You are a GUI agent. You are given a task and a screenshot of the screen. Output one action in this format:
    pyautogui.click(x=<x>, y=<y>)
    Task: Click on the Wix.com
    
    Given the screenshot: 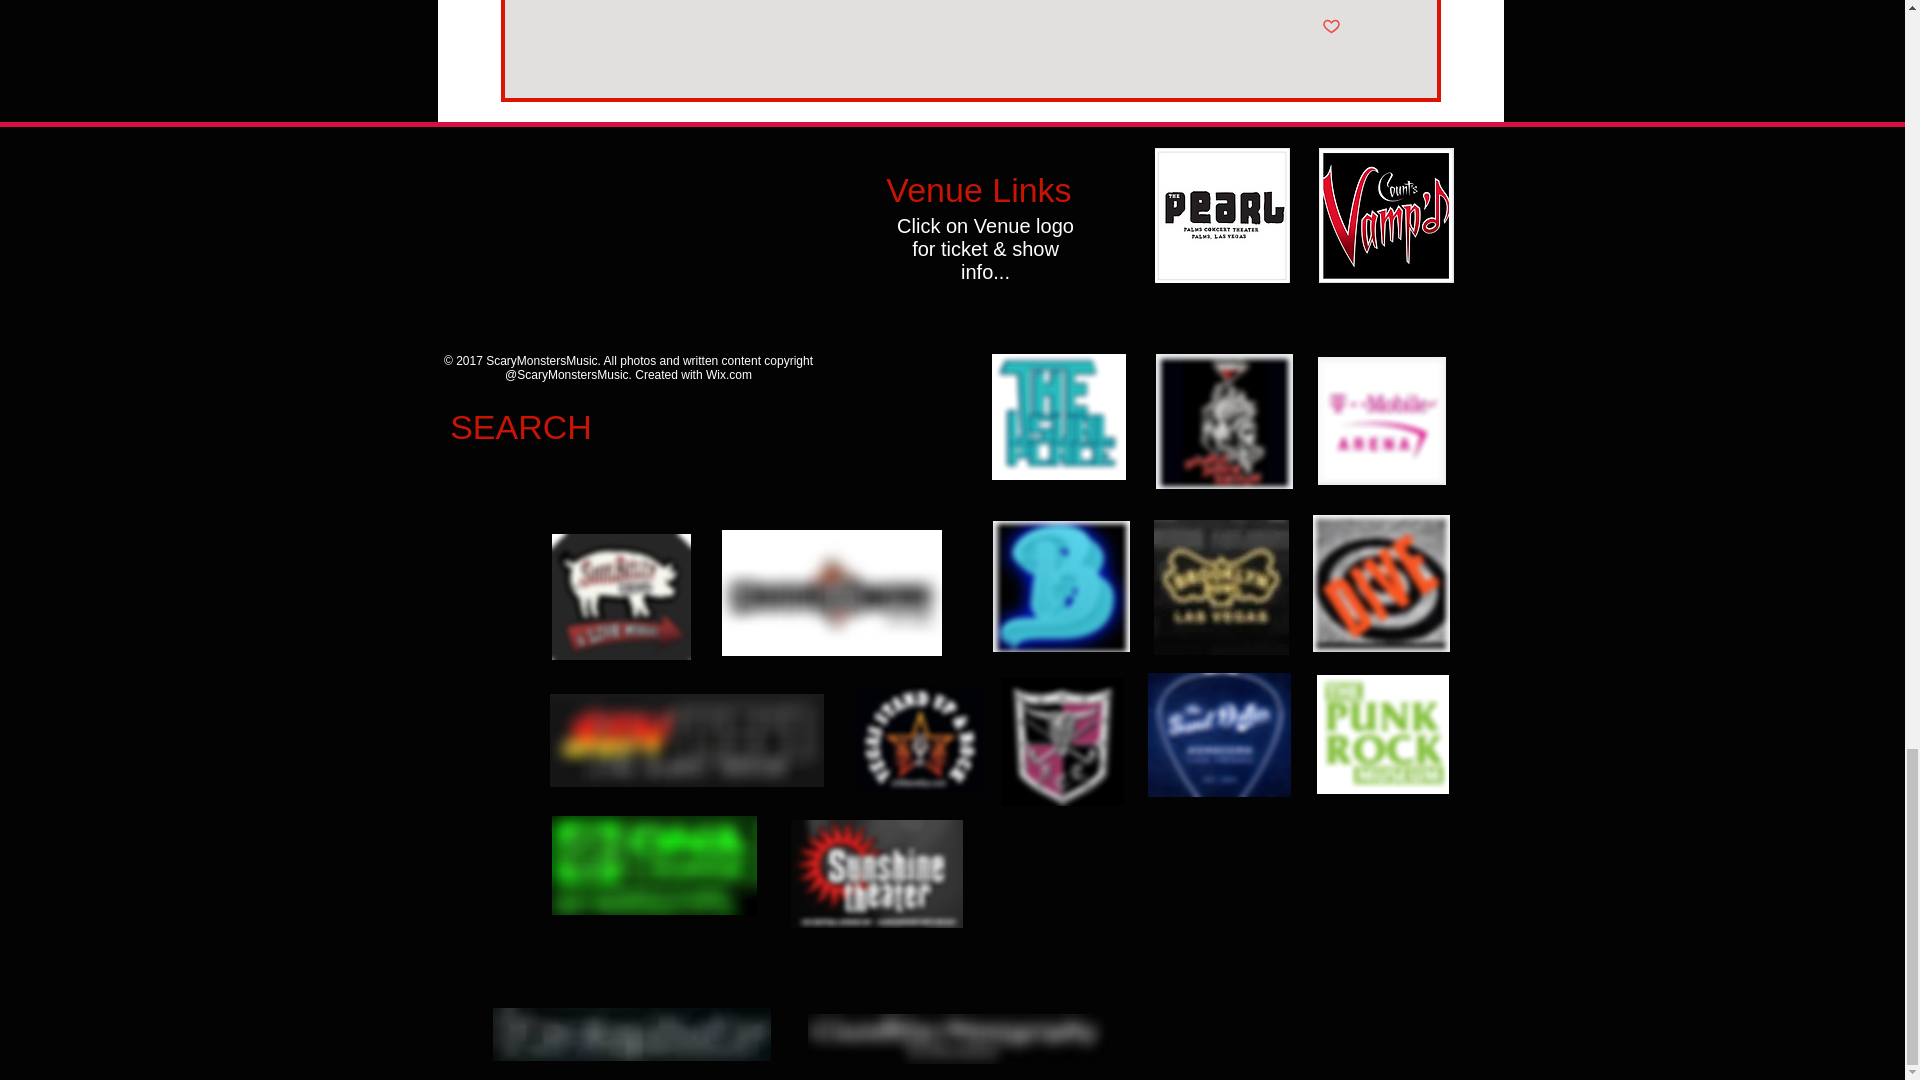 What is the action you would take?
    pyautogui.click(x=729, y=375)
    